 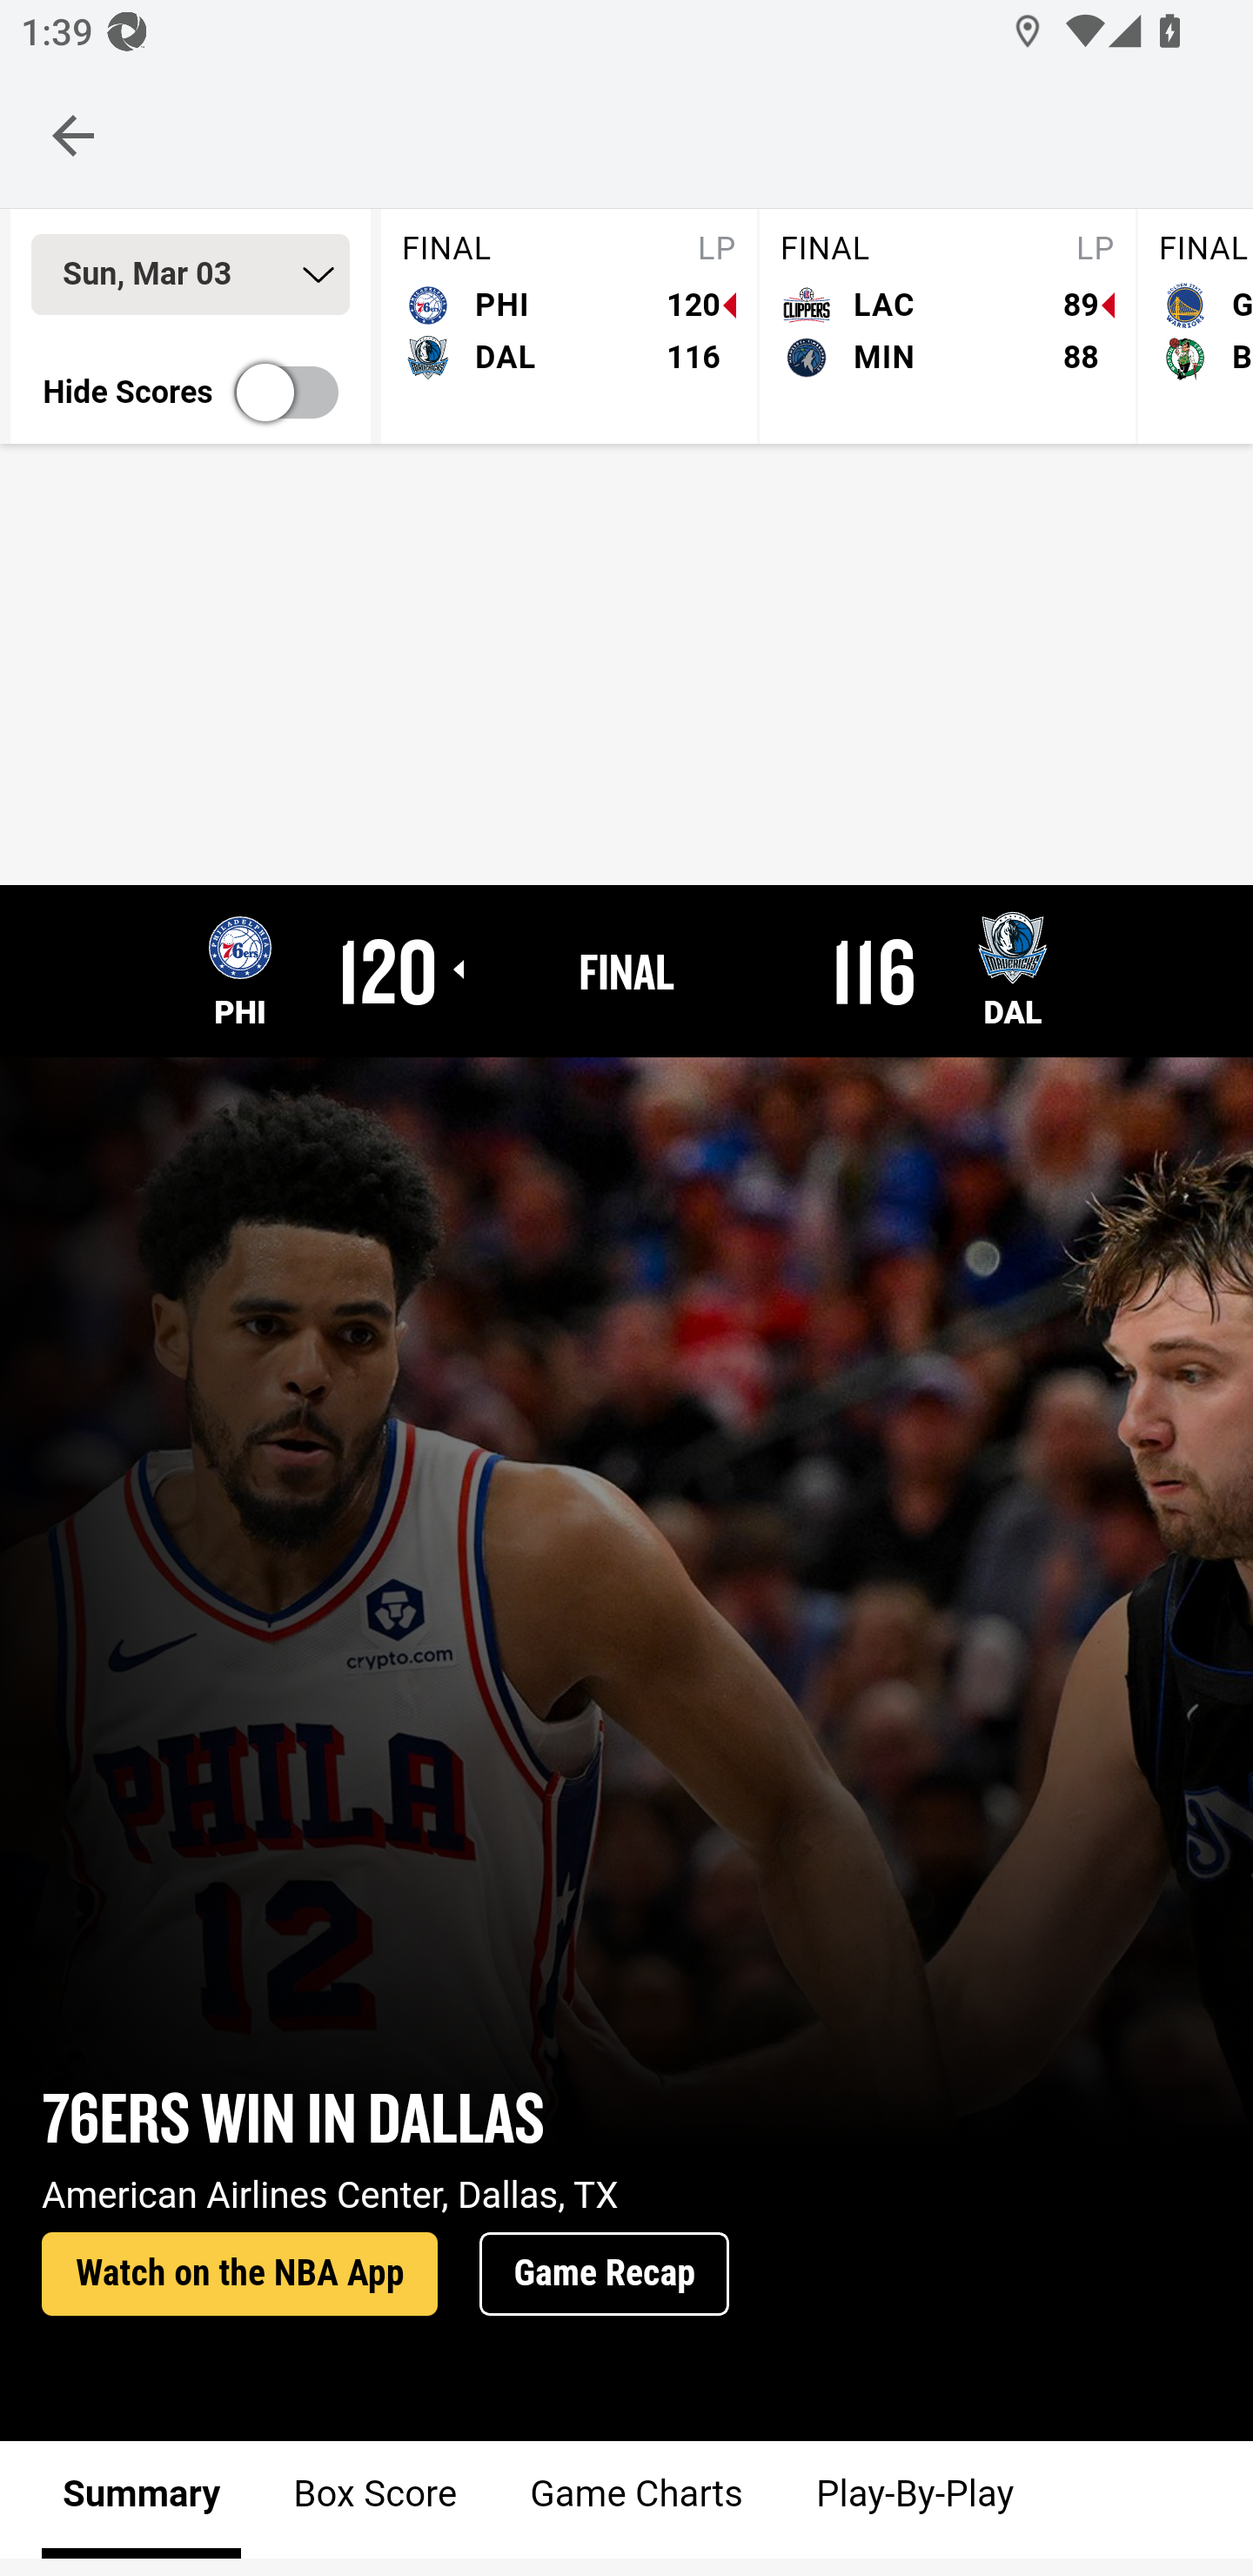 What do you see at coordinates (636, 2499) in the screenshot?
I see `Game Charts Game Charts Game Charts` at bounding box center [636, 2499].